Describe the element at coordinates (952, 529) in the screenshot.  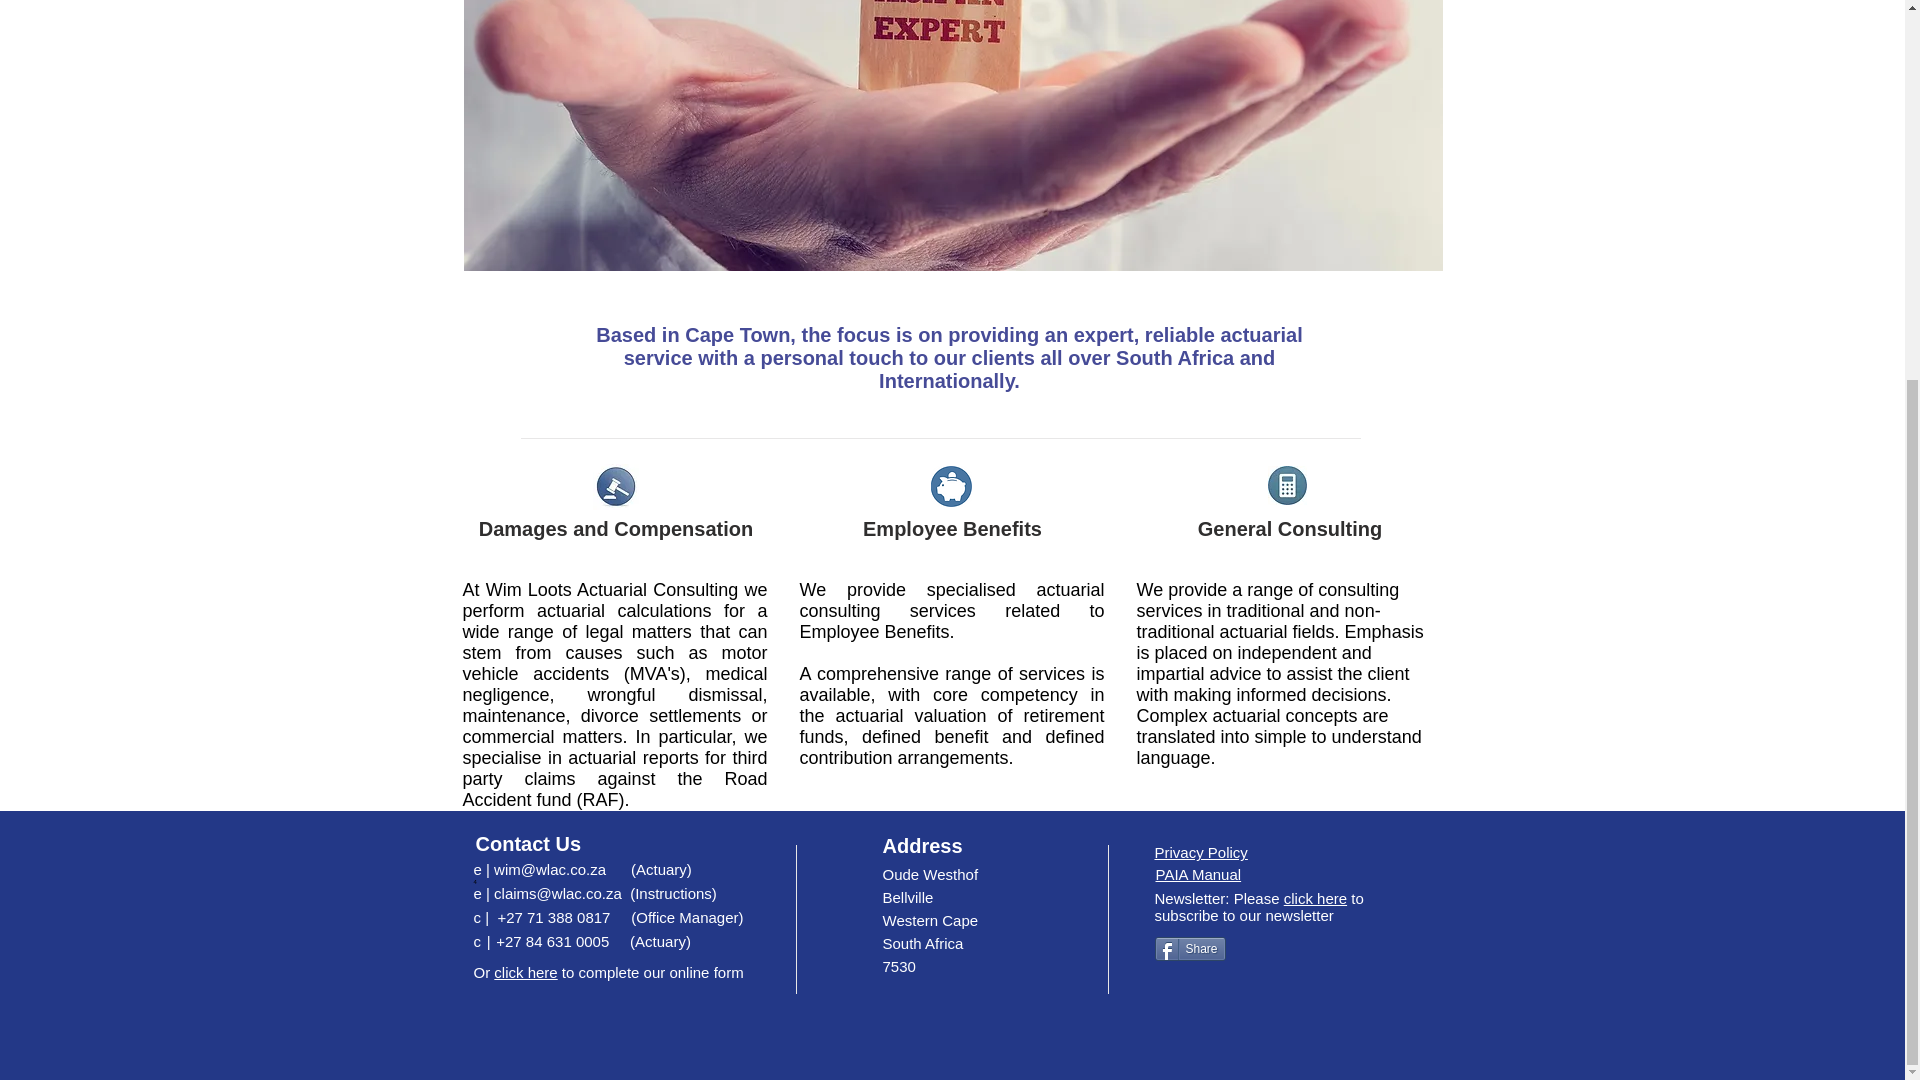
I see `Employee Benefits` at that location.